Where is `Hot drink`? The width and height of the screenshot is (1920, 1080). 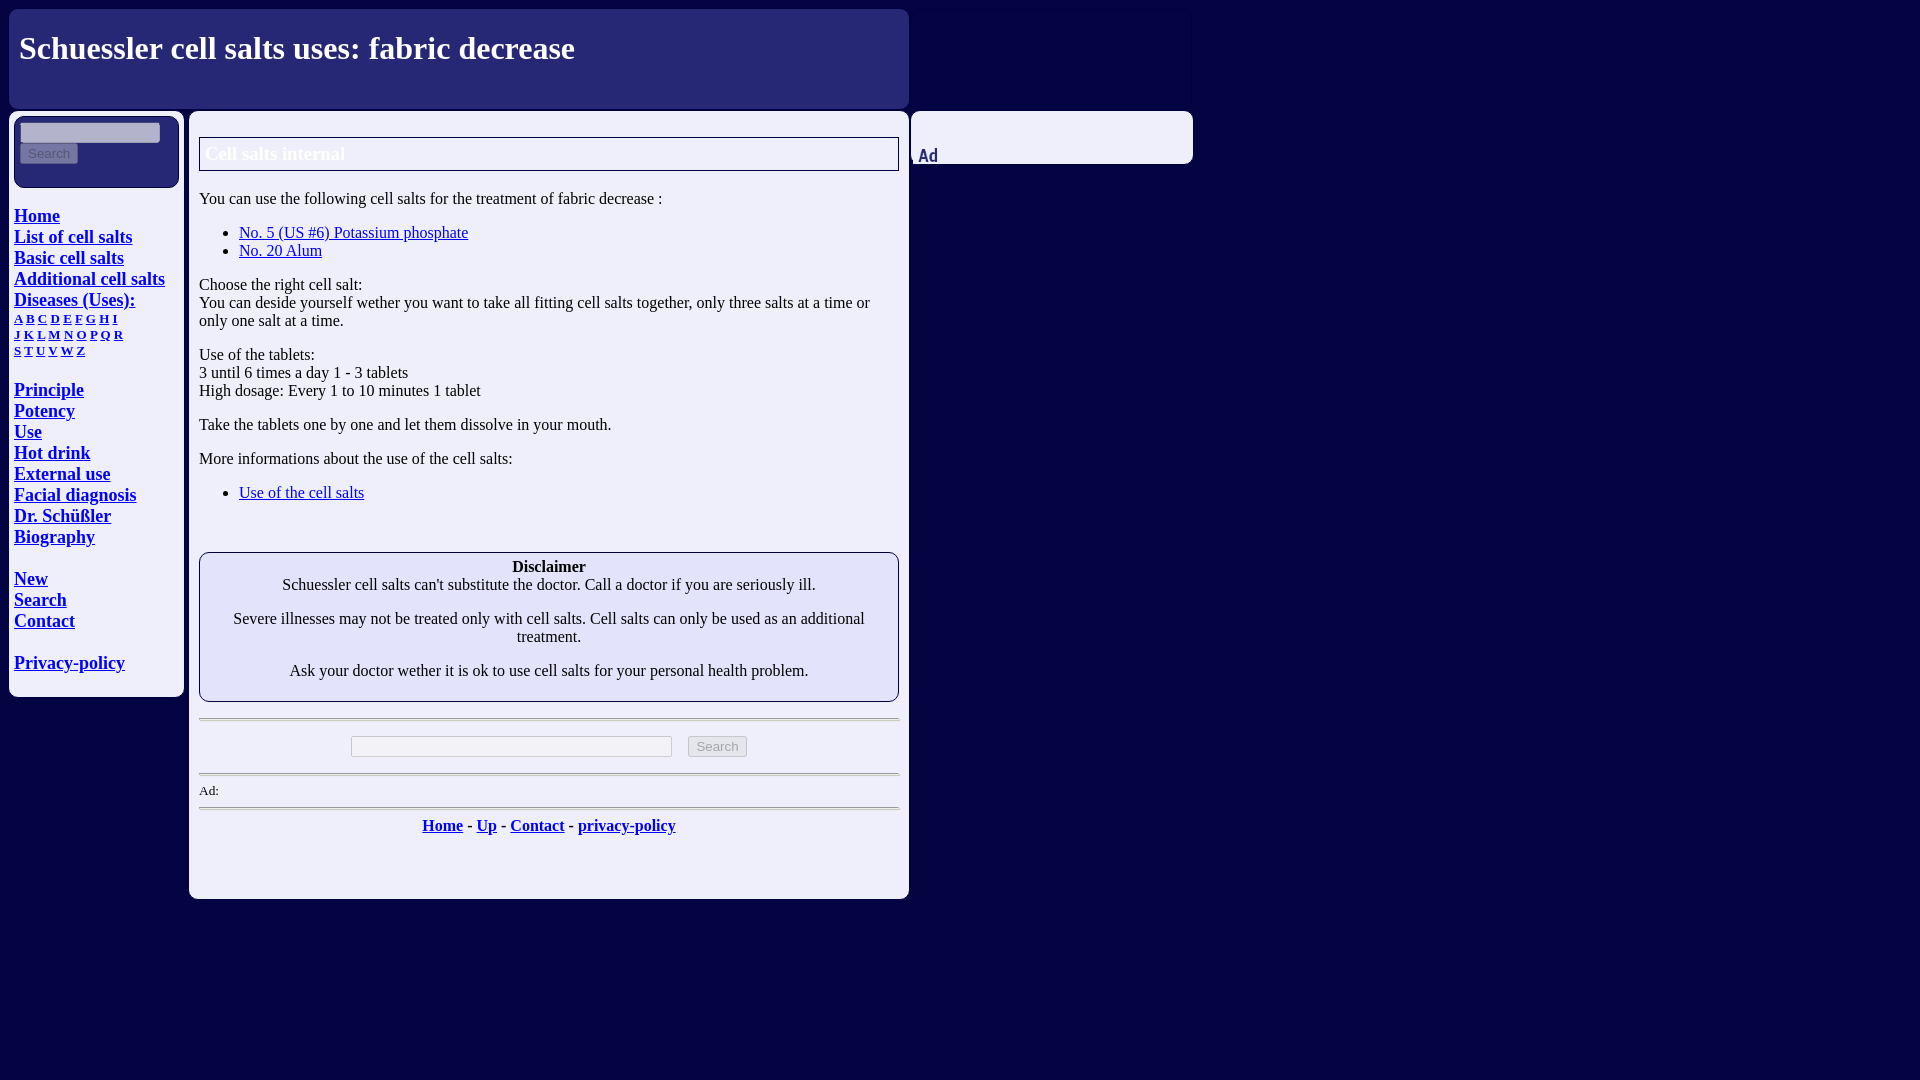
Hot drink is located at coordinates (52, 452).